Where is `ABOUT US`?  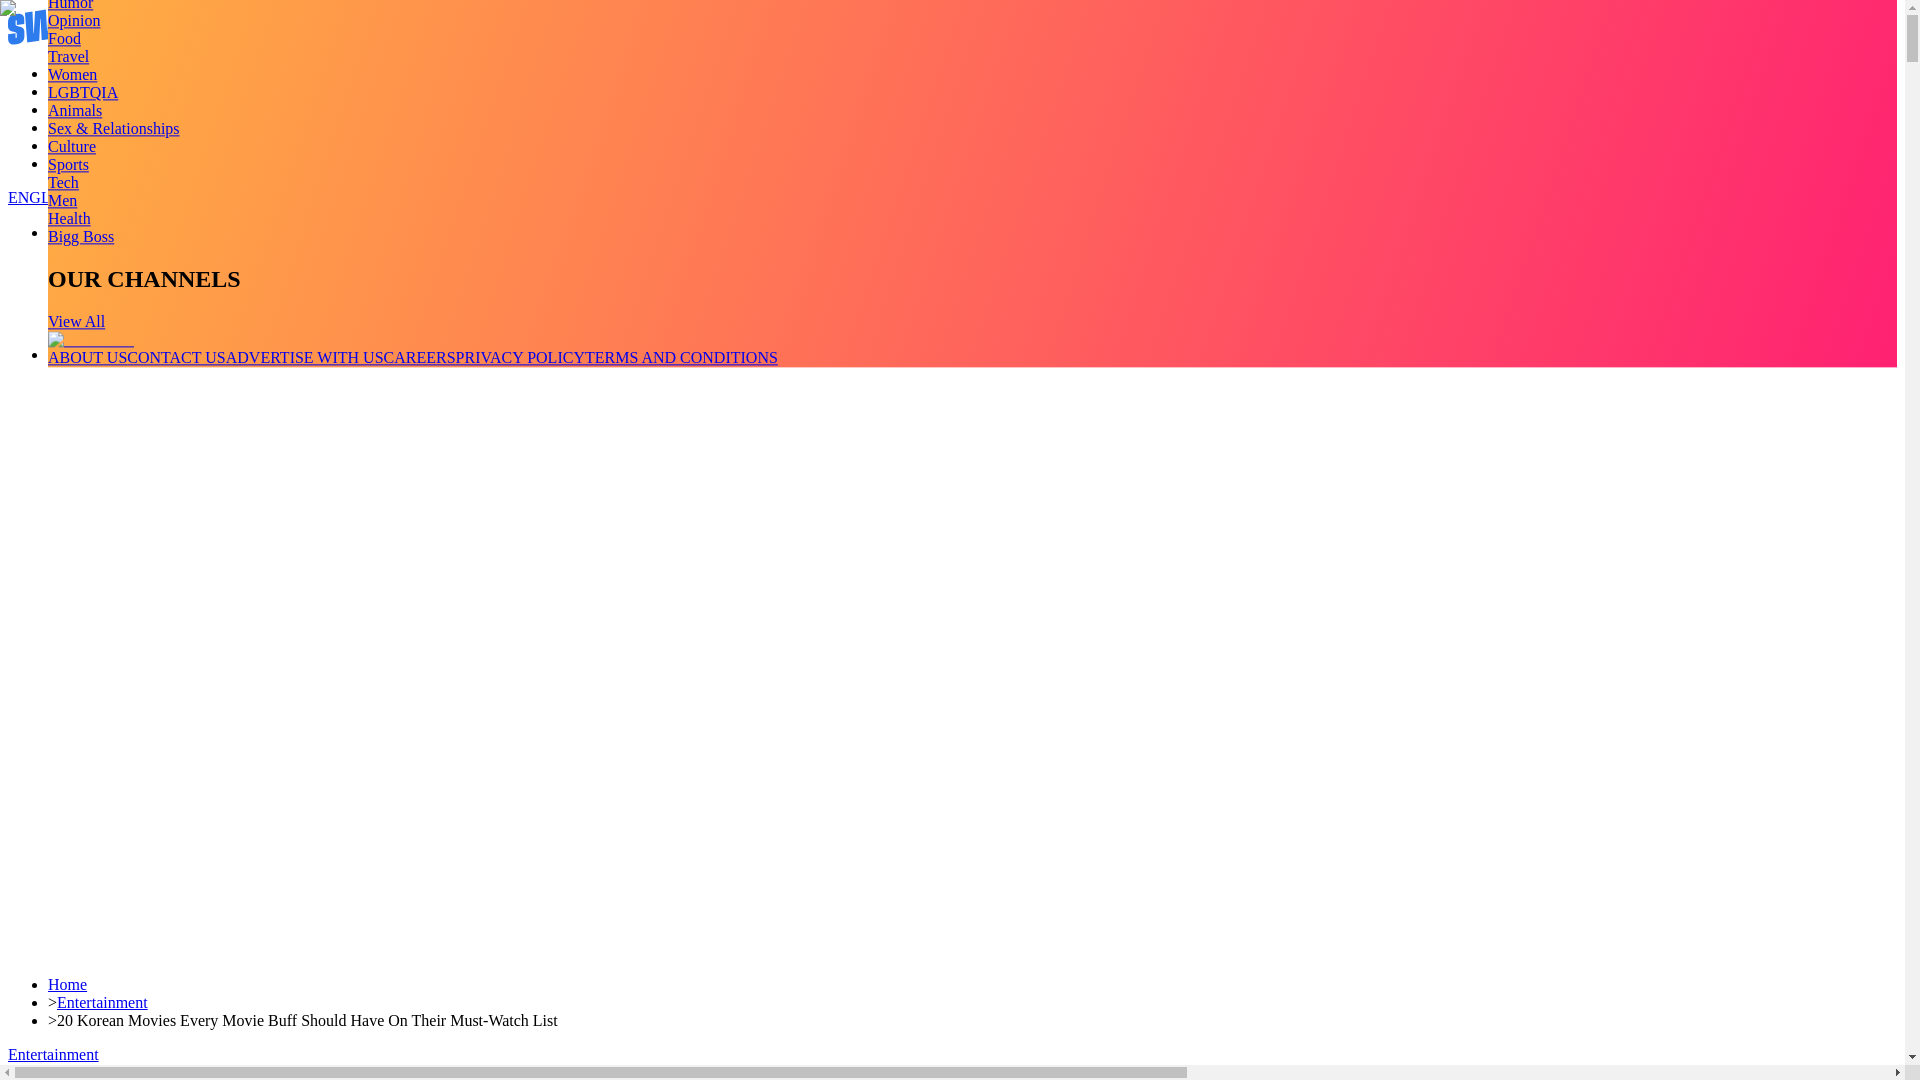
ABOUT US is located at coordinates (87, 357).